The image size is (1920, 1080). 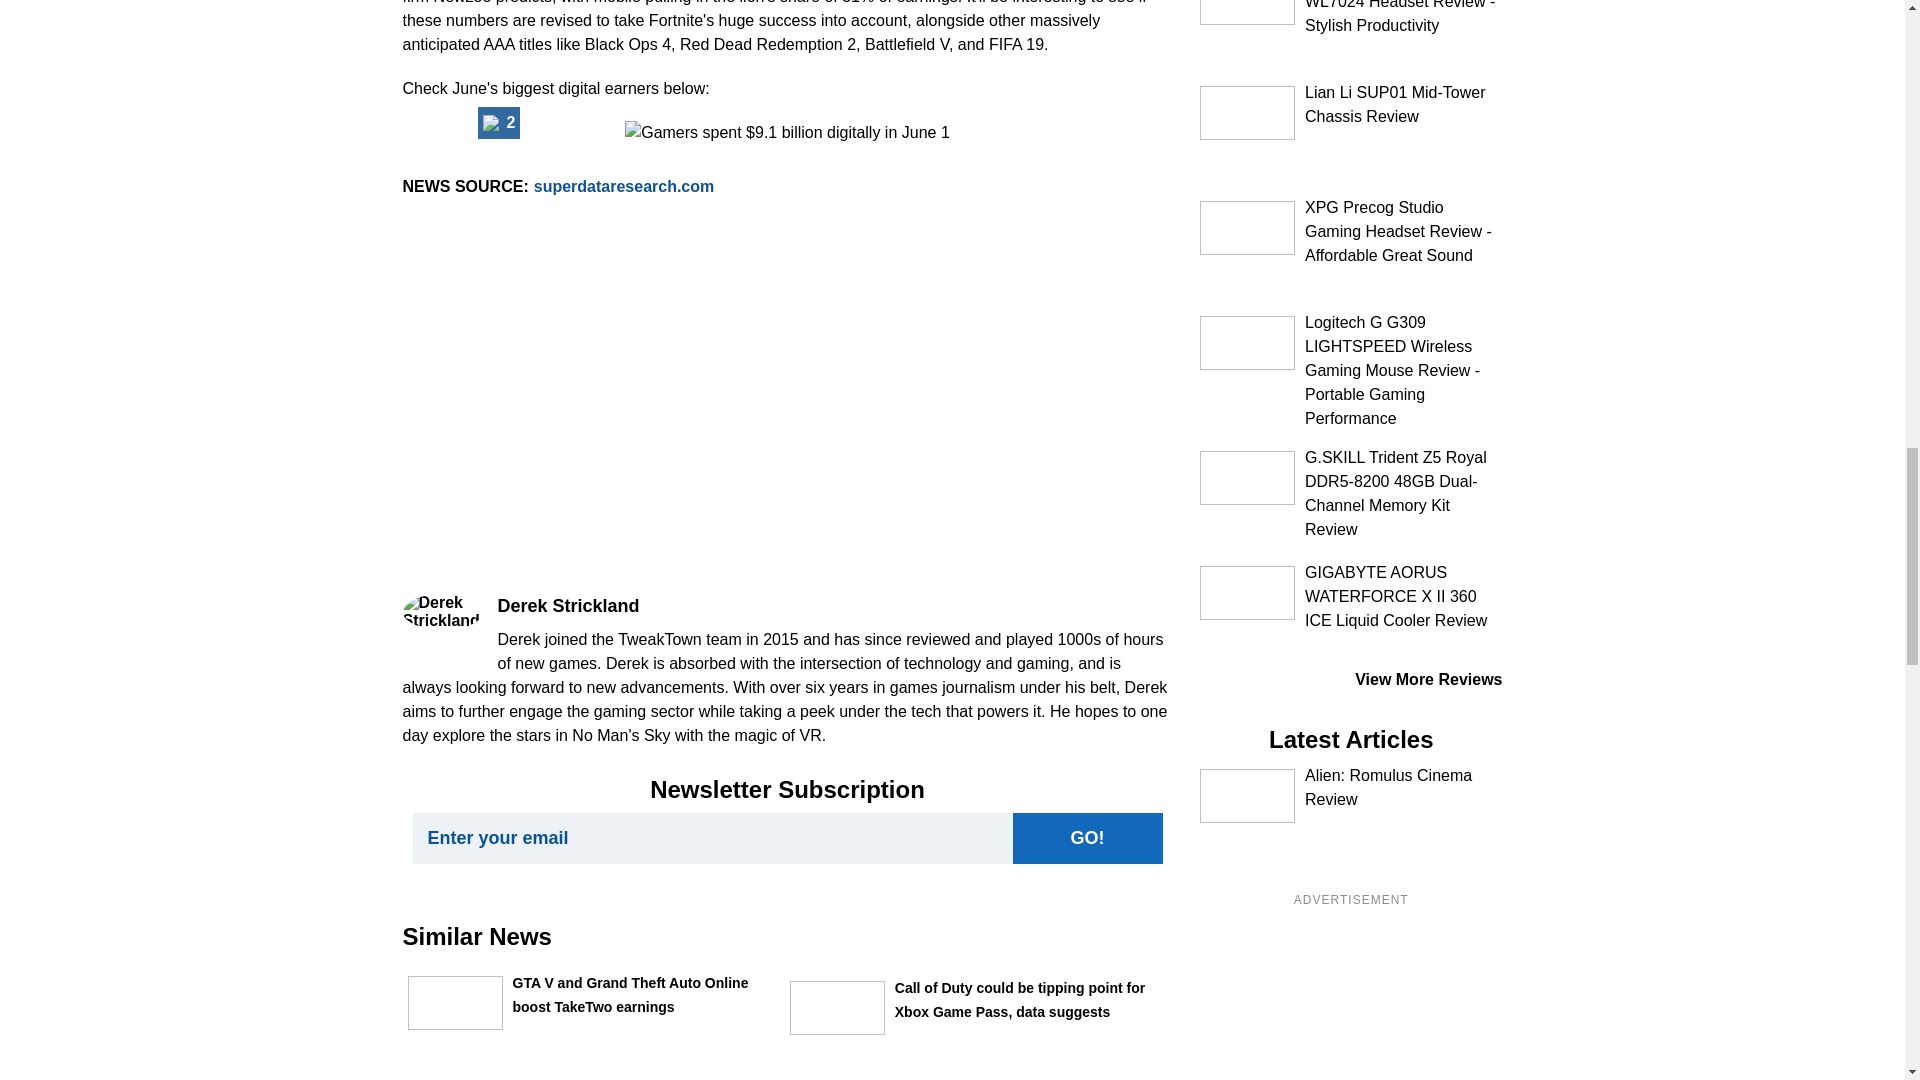 I want to click on Submit your email address, so click(x=1086, y=838).